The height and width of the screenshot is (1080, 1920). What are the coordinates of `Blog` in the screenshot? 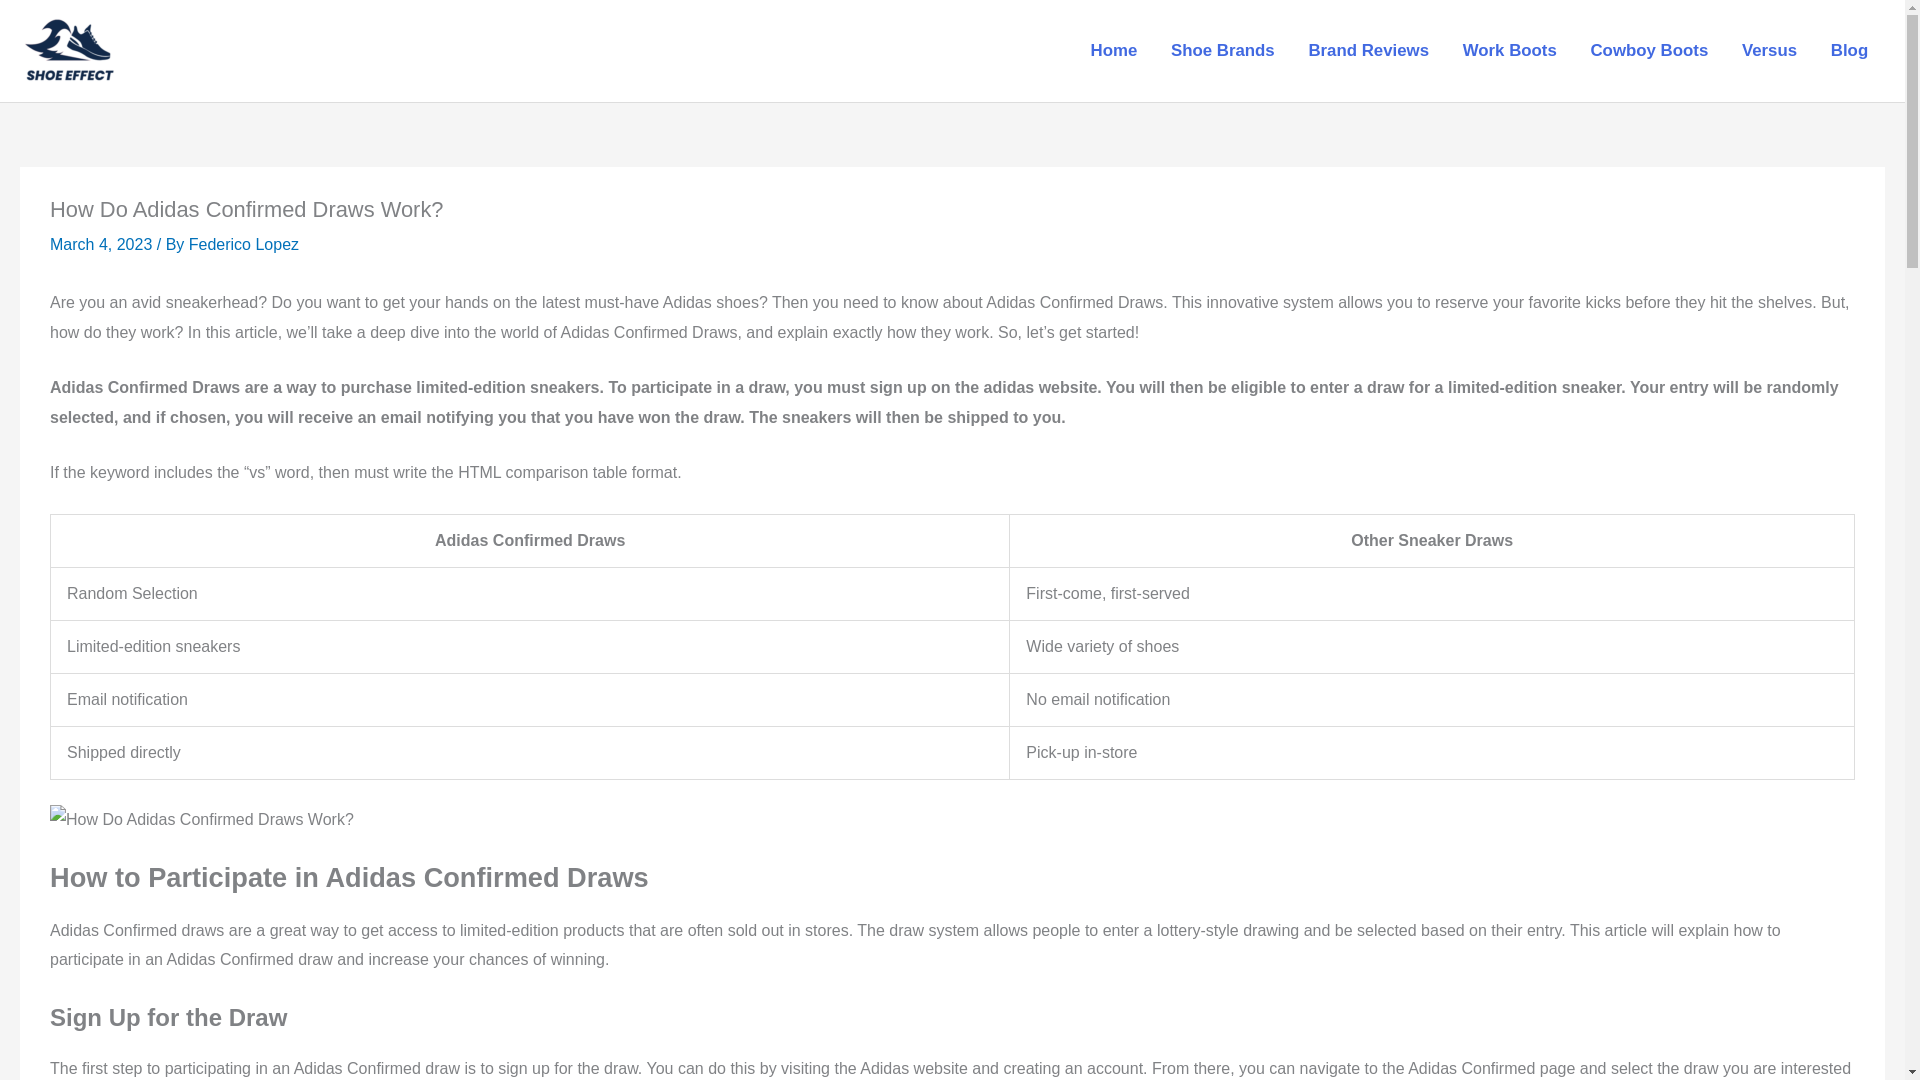 It's located at (1850, 51).